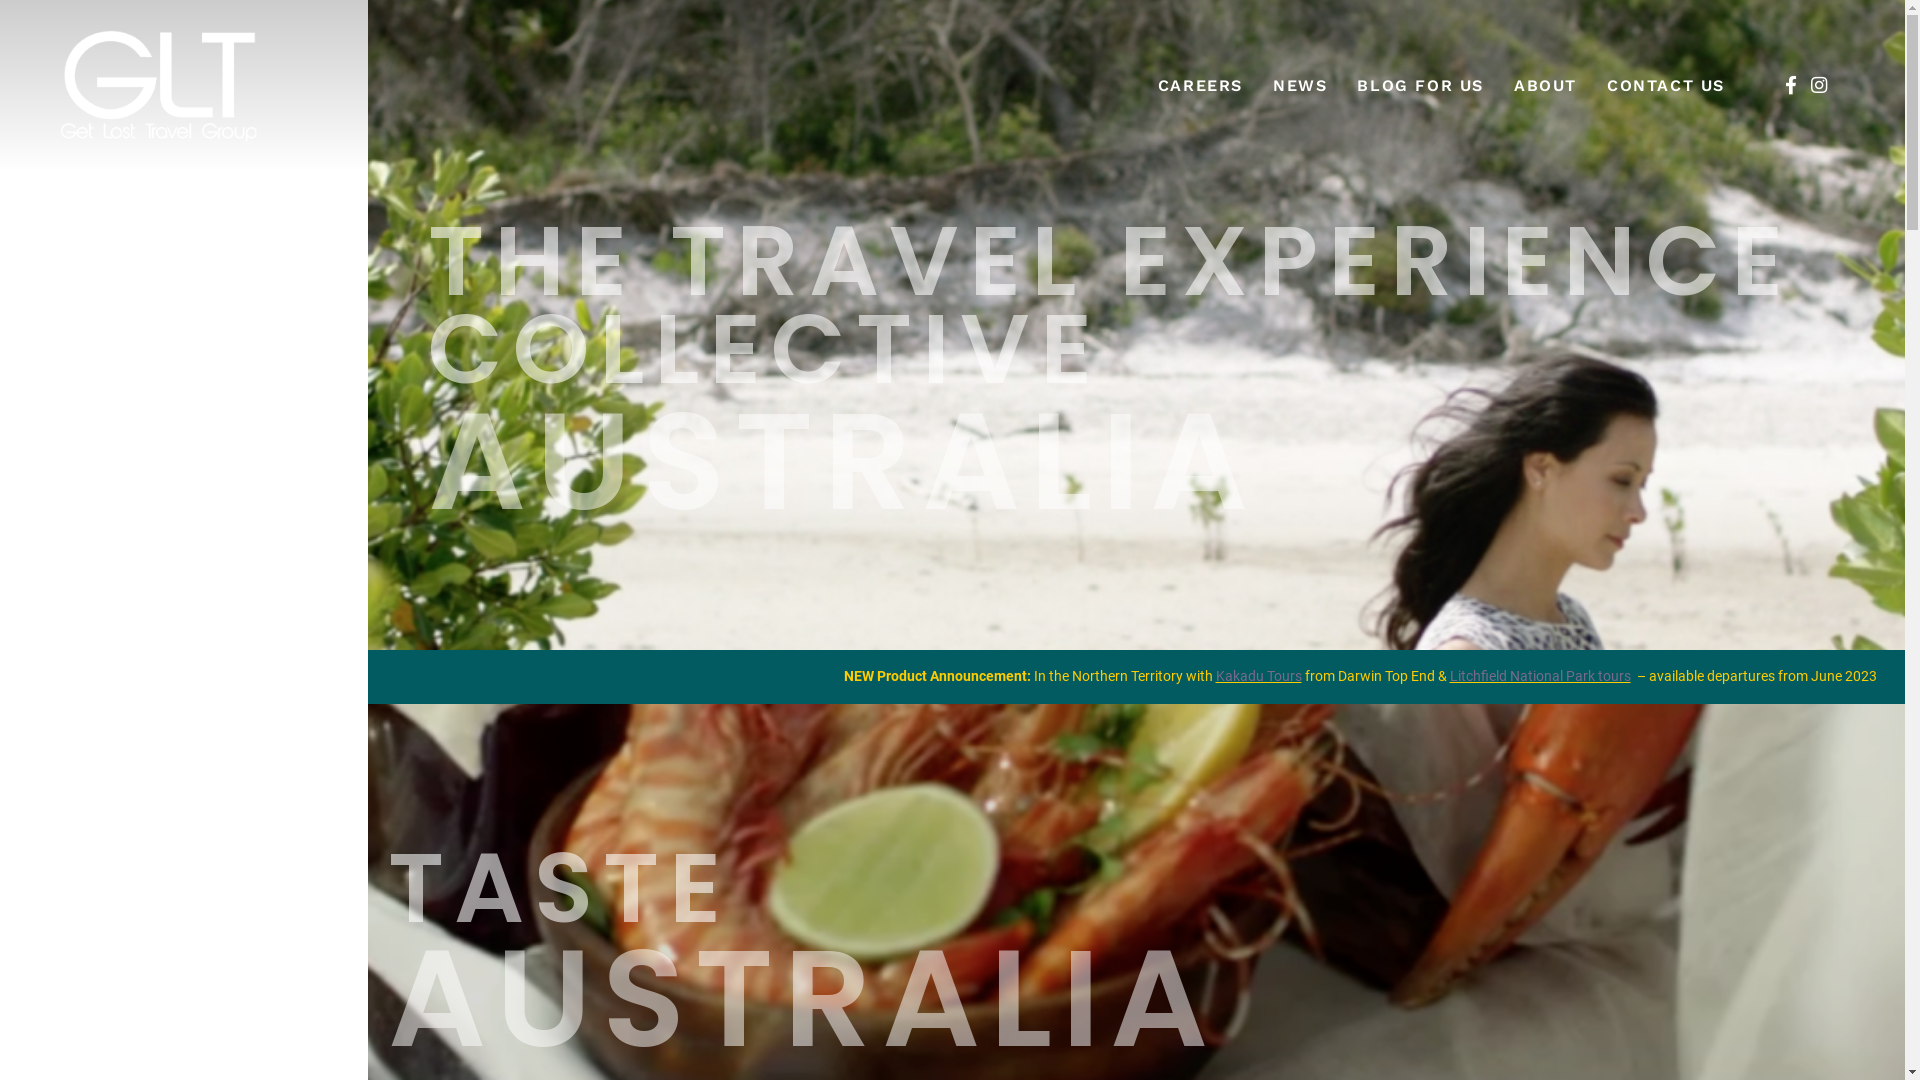  Describe the element at coordinates (1540, 676) in the screenshot. I see `Litchfield National Park tours` at that location.